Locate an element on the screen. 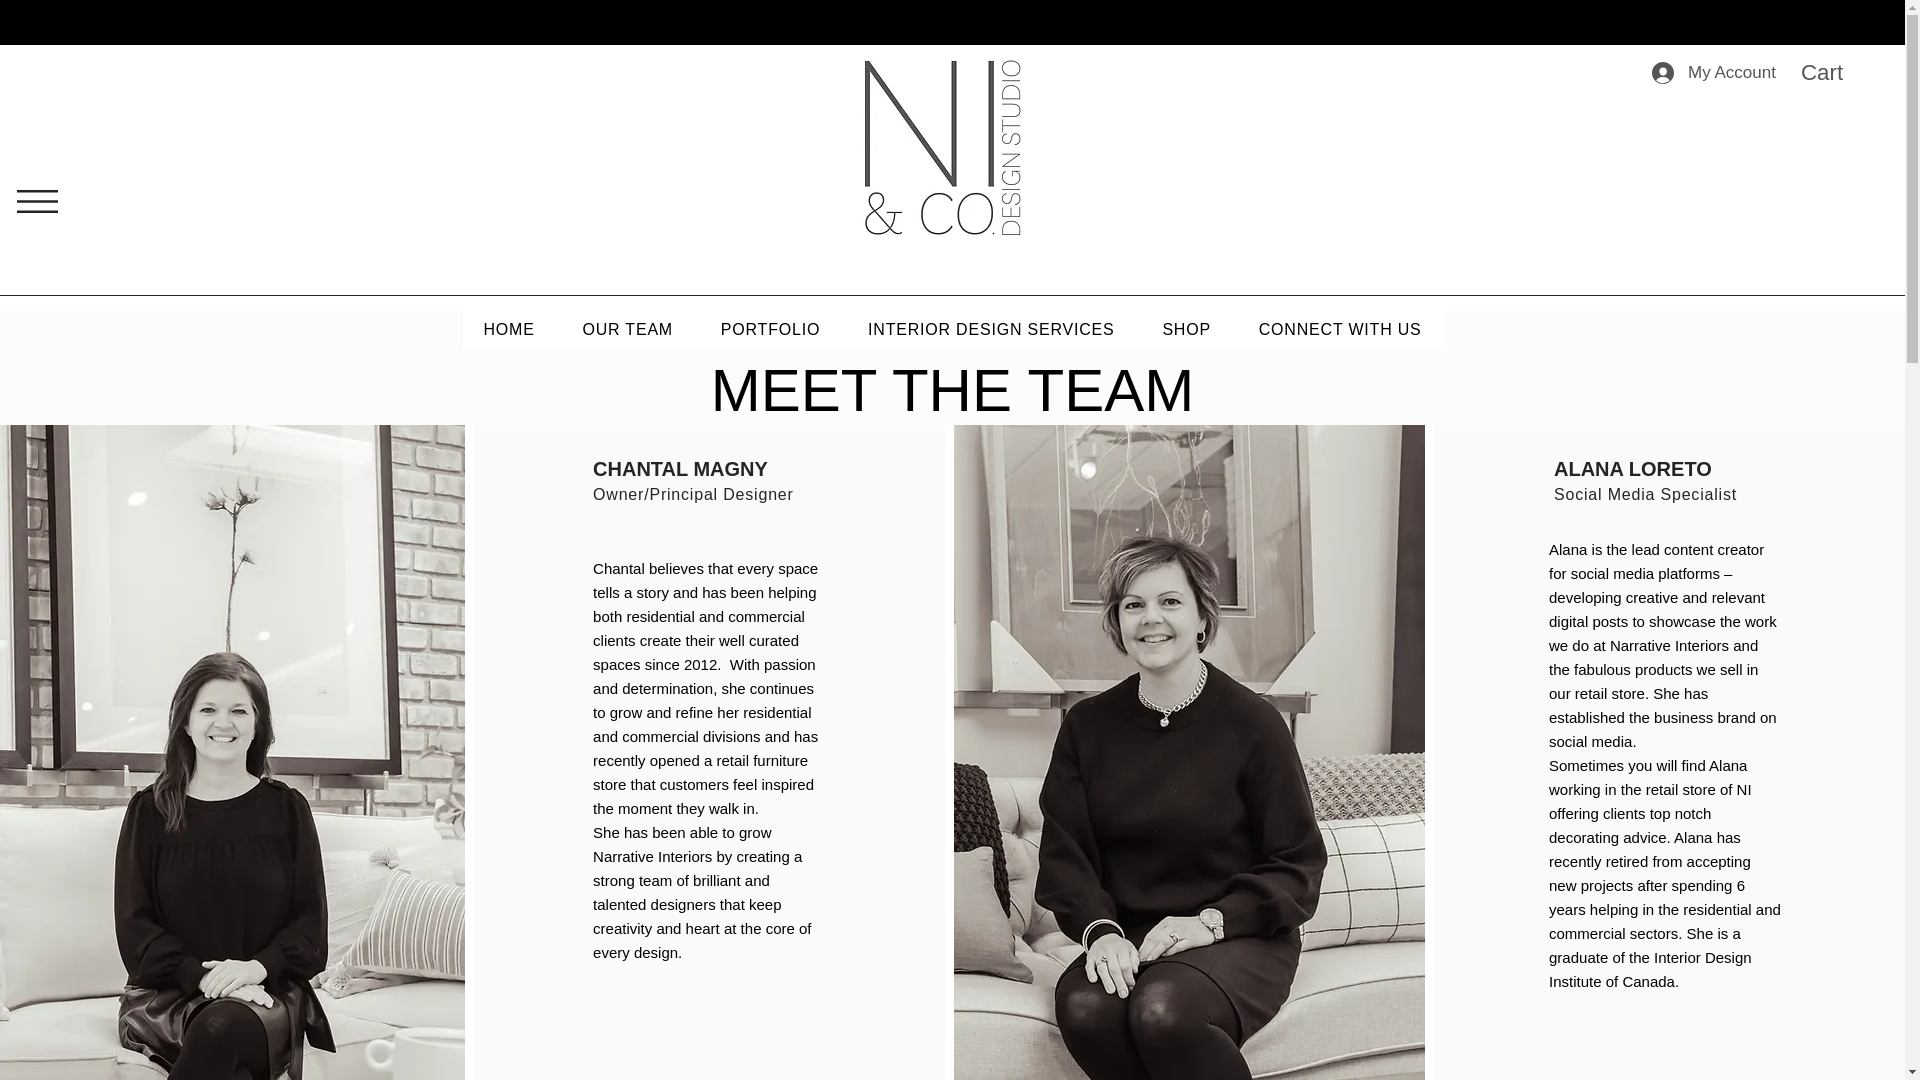 The height and width of the screenshot is (1080, 1920). My Account is located at coordinates (1710, 72).